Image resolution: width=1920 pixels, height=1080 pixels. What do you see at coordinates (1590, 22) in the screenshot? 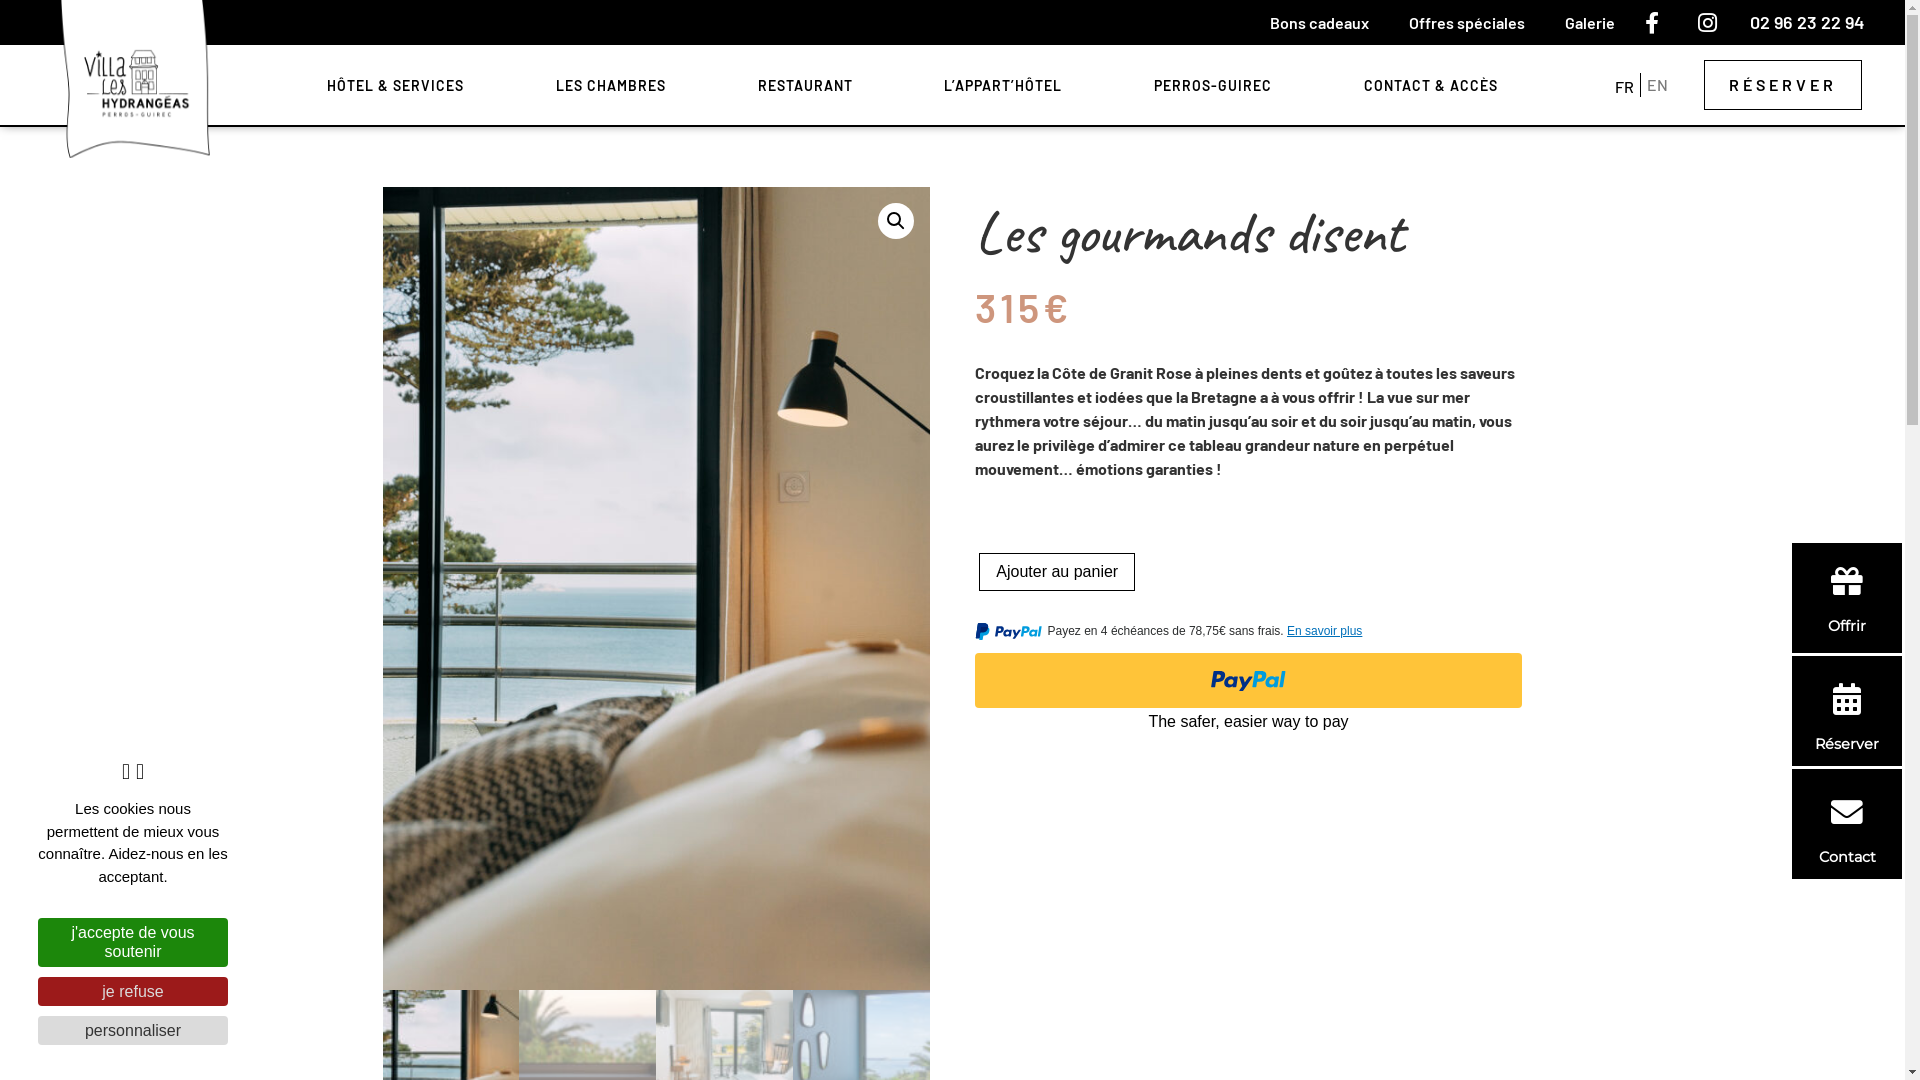
I see `Galerie` at bounding box center [1590, 22].